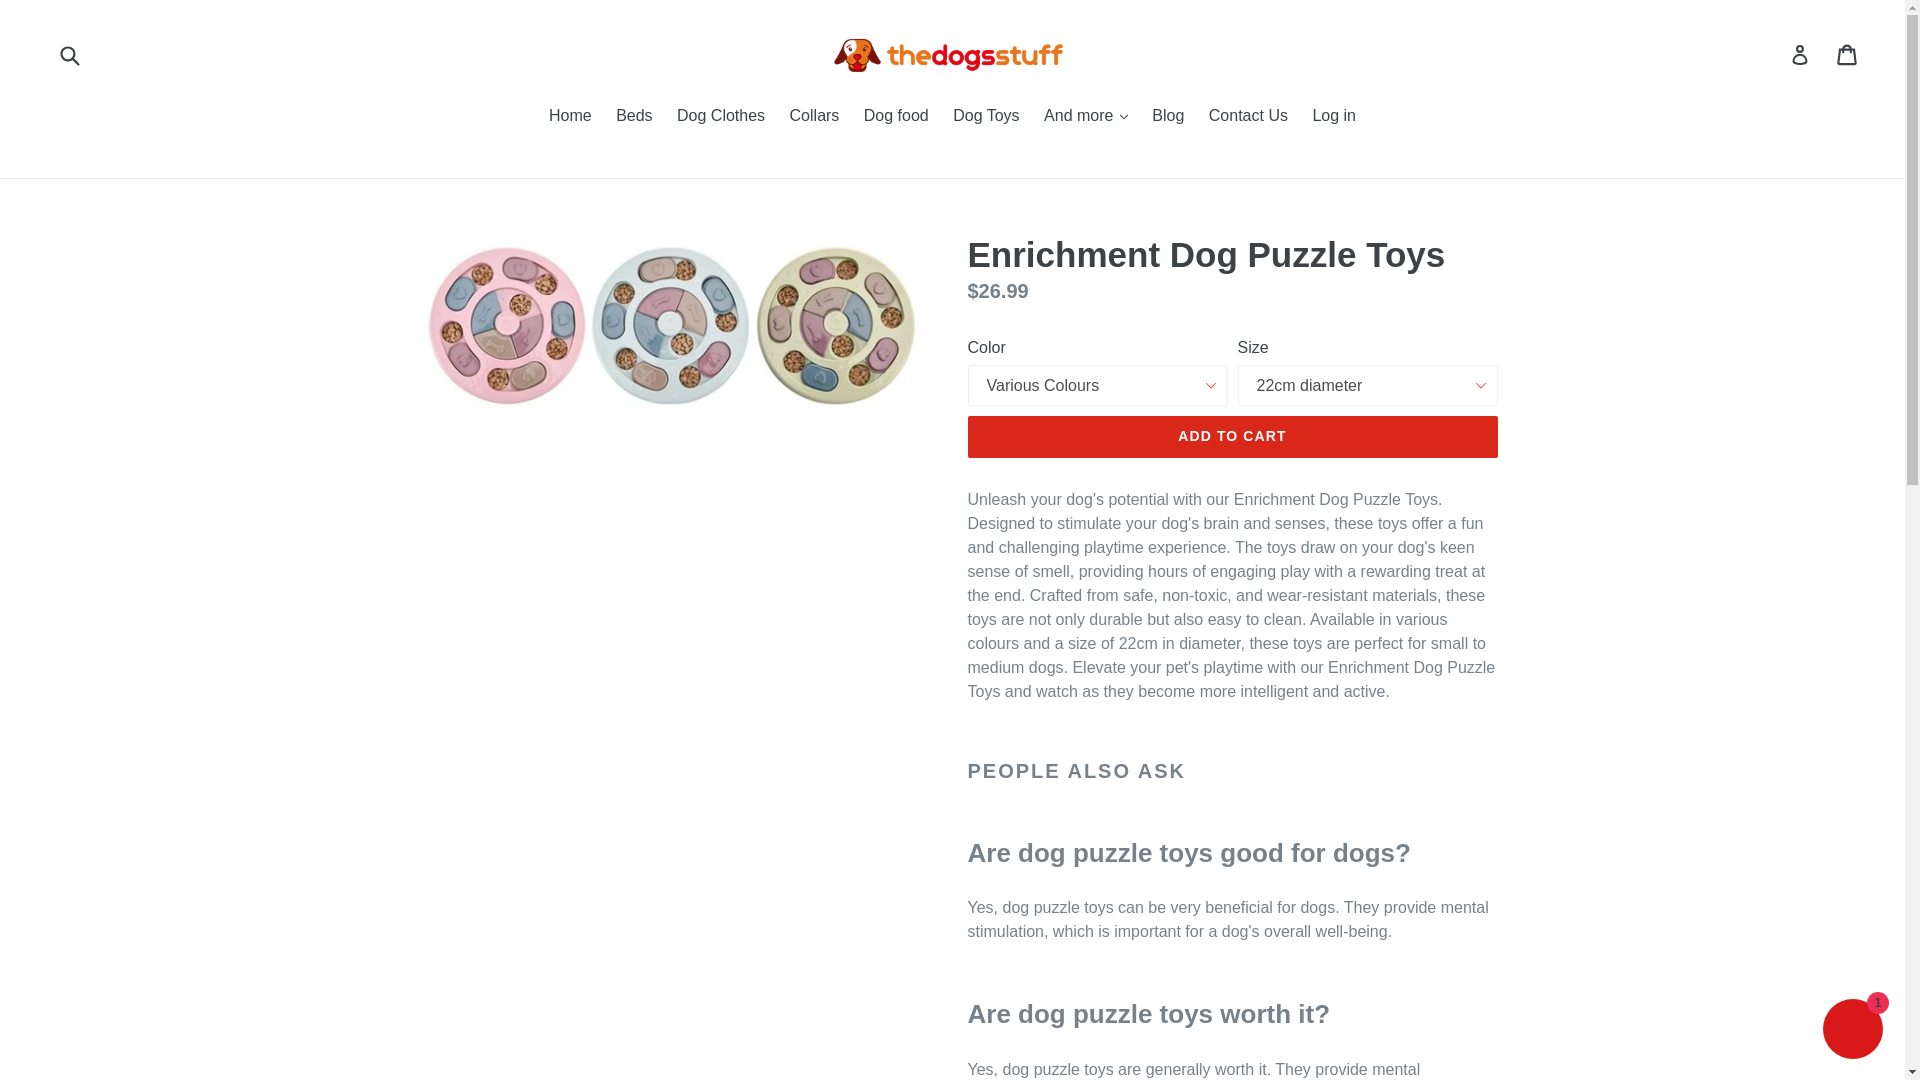  I want to click on Home, so click(570, 116).